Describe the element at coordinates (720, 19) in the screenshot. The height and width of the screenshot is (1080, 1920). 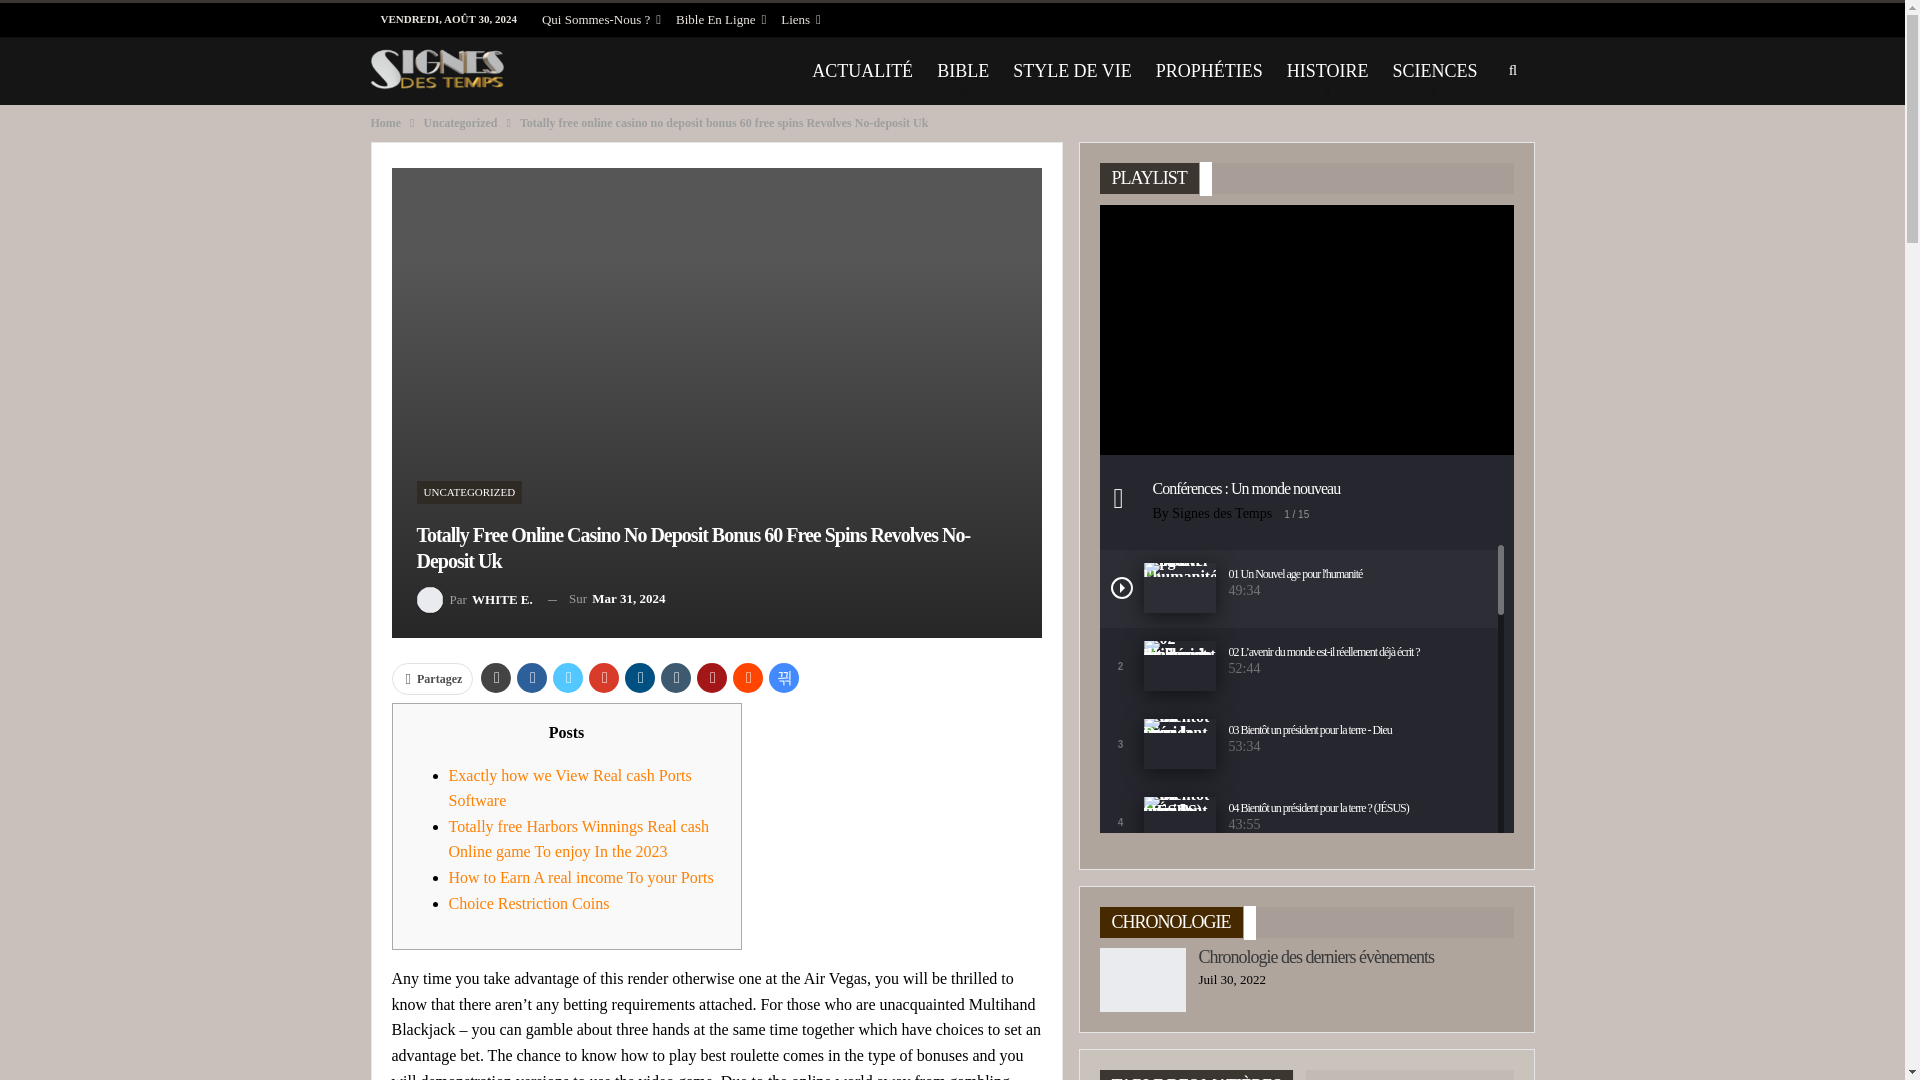
I see `Bible En Ligne` at that location.